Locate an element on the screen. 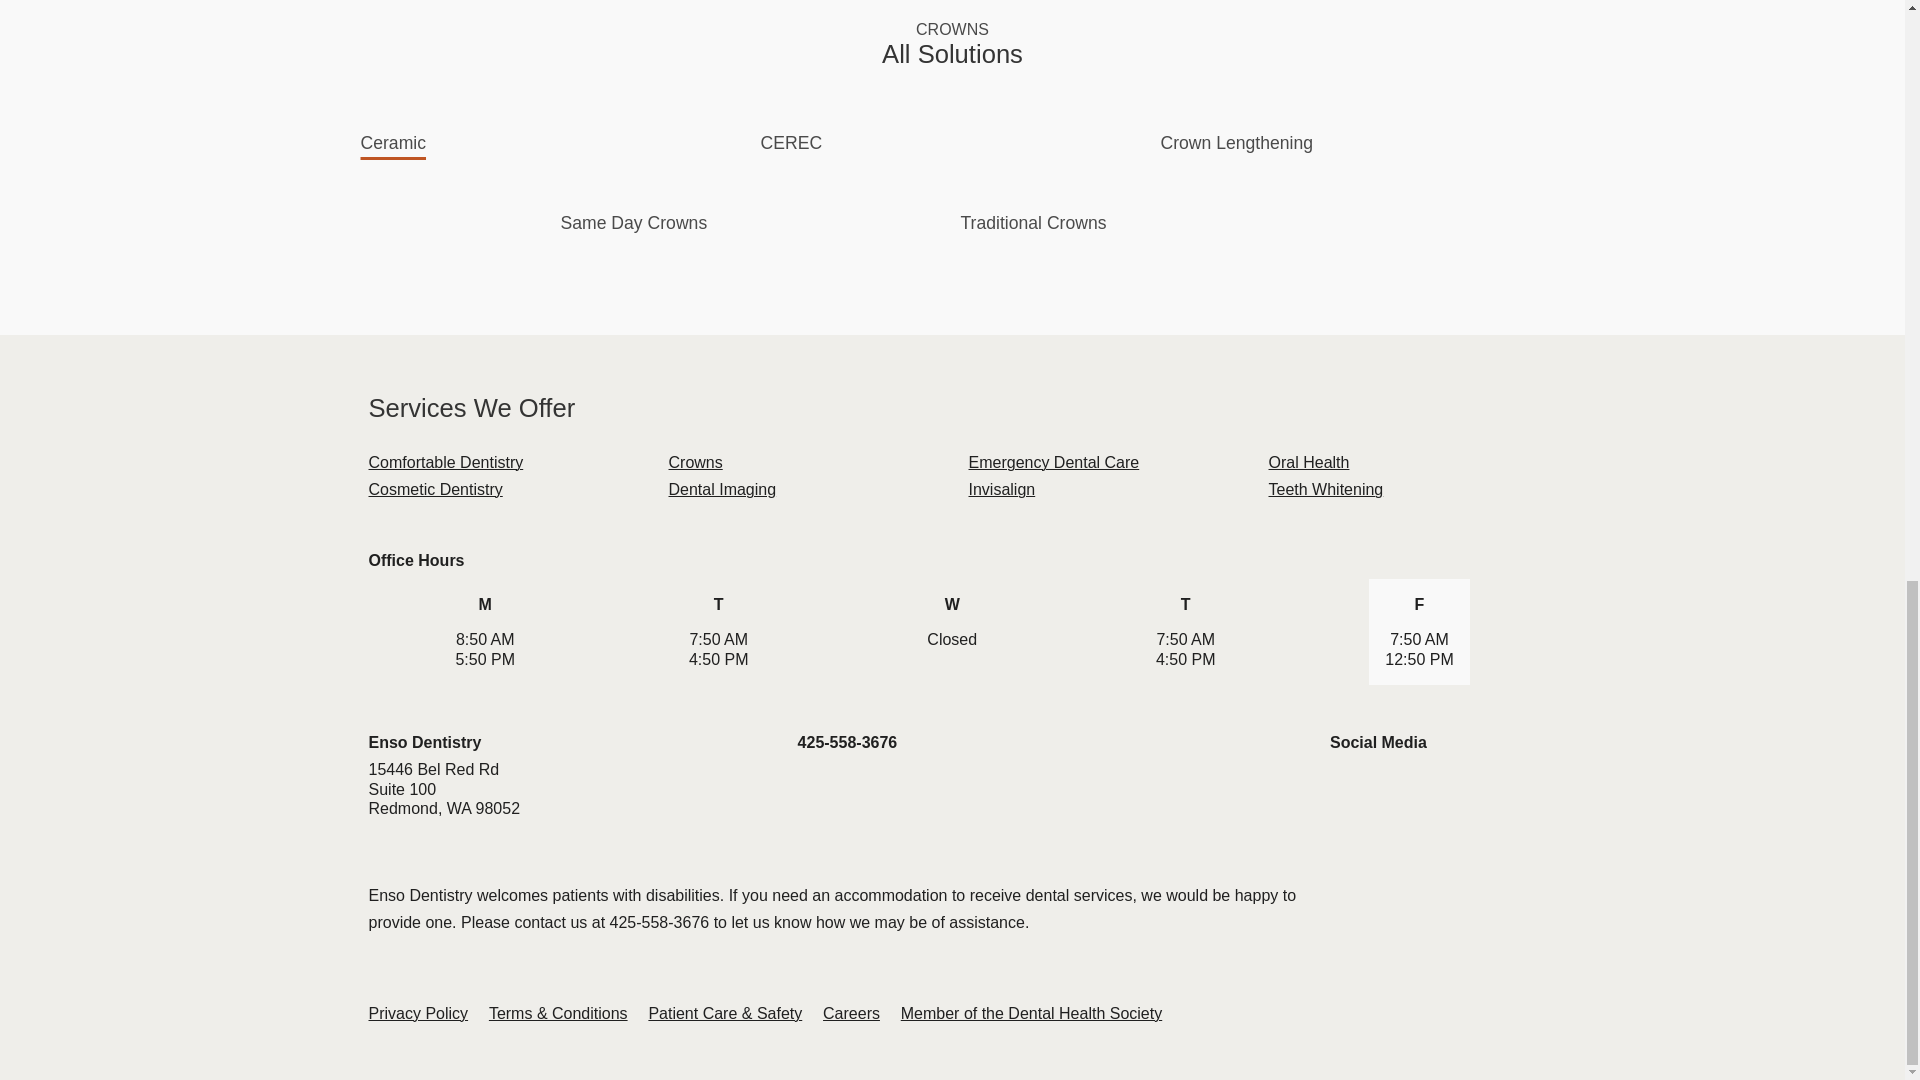 Image resolution: width=1920 pixels, height=1080 pixels. Comfortable Dentistry is located at coordinates (445, 462).